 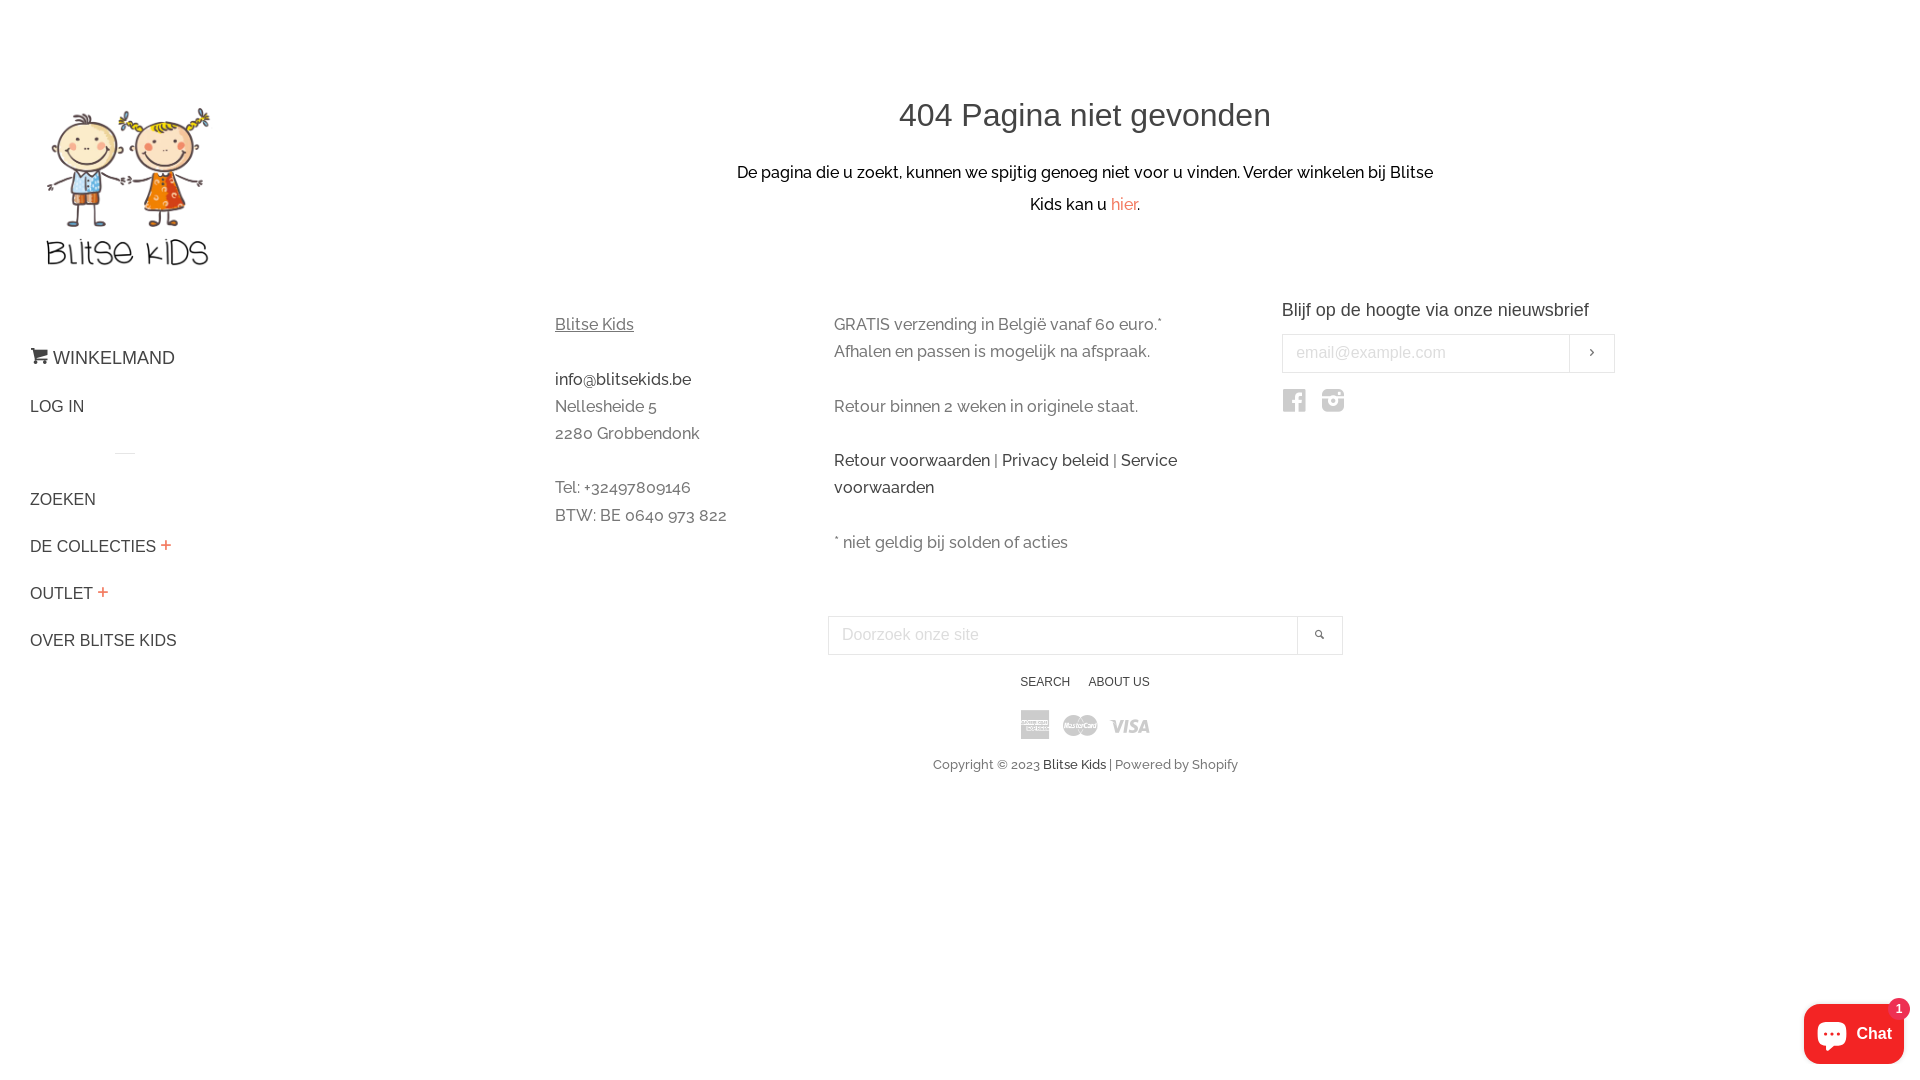 I want to click on Blijf op de hoogte, so click(x=1592, y=354).